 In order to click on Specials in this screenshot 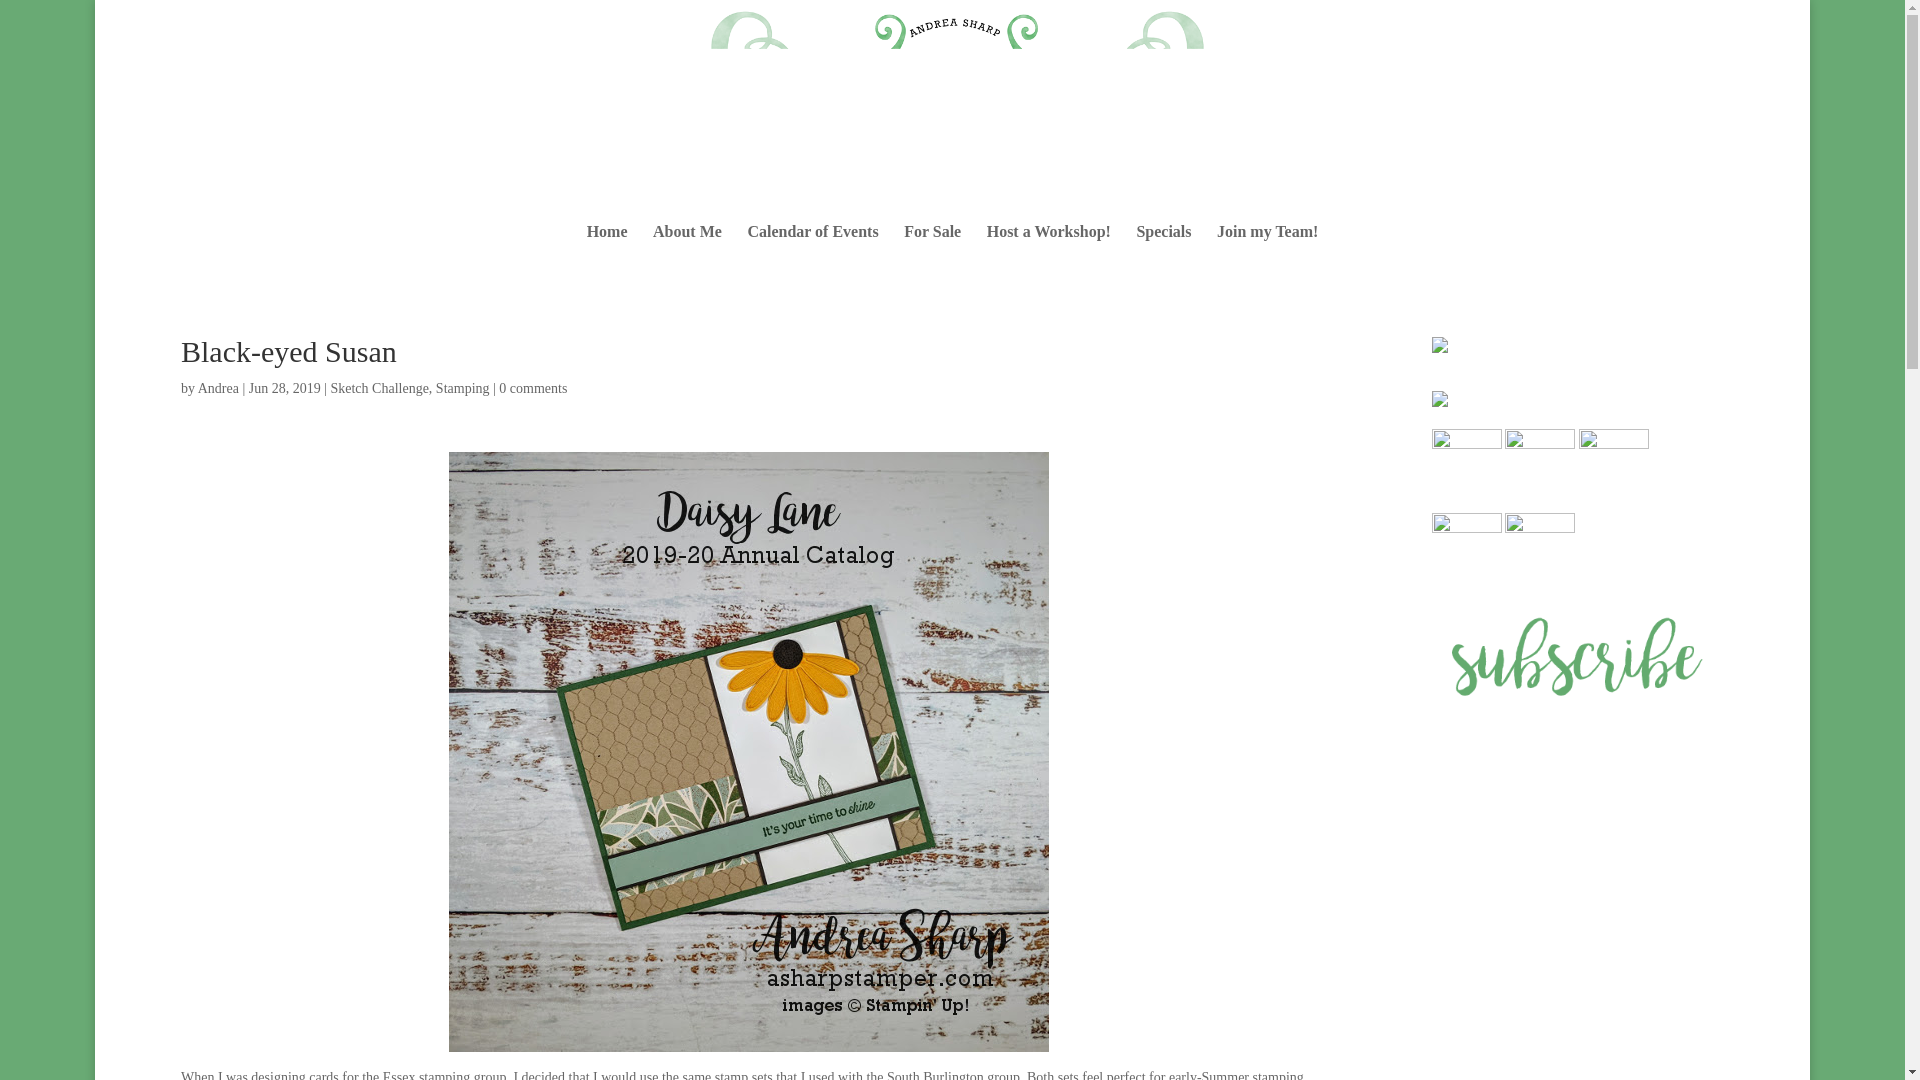, I will do `click(1163, 251)`.